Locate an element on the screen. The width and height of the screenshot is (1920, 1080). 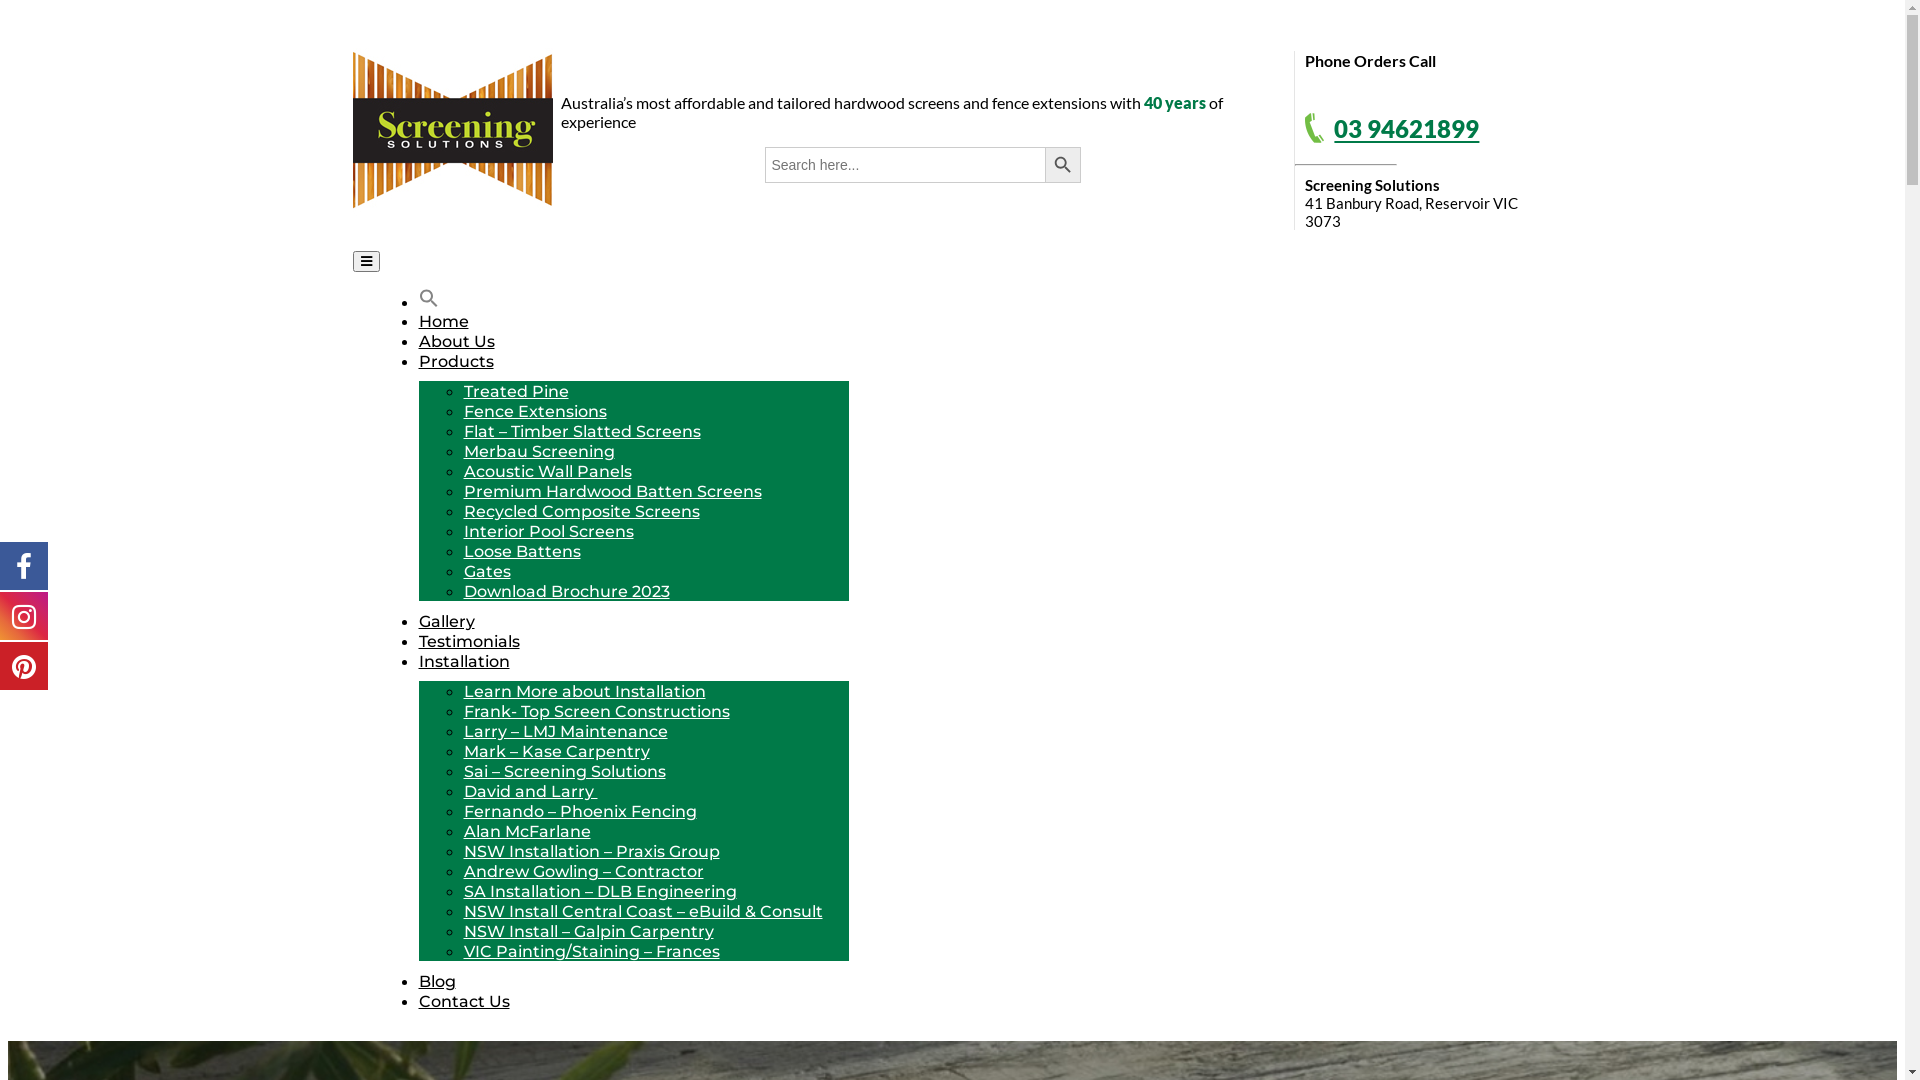
Frank- Top Screen Constructions is located at coordinates (597, 712).